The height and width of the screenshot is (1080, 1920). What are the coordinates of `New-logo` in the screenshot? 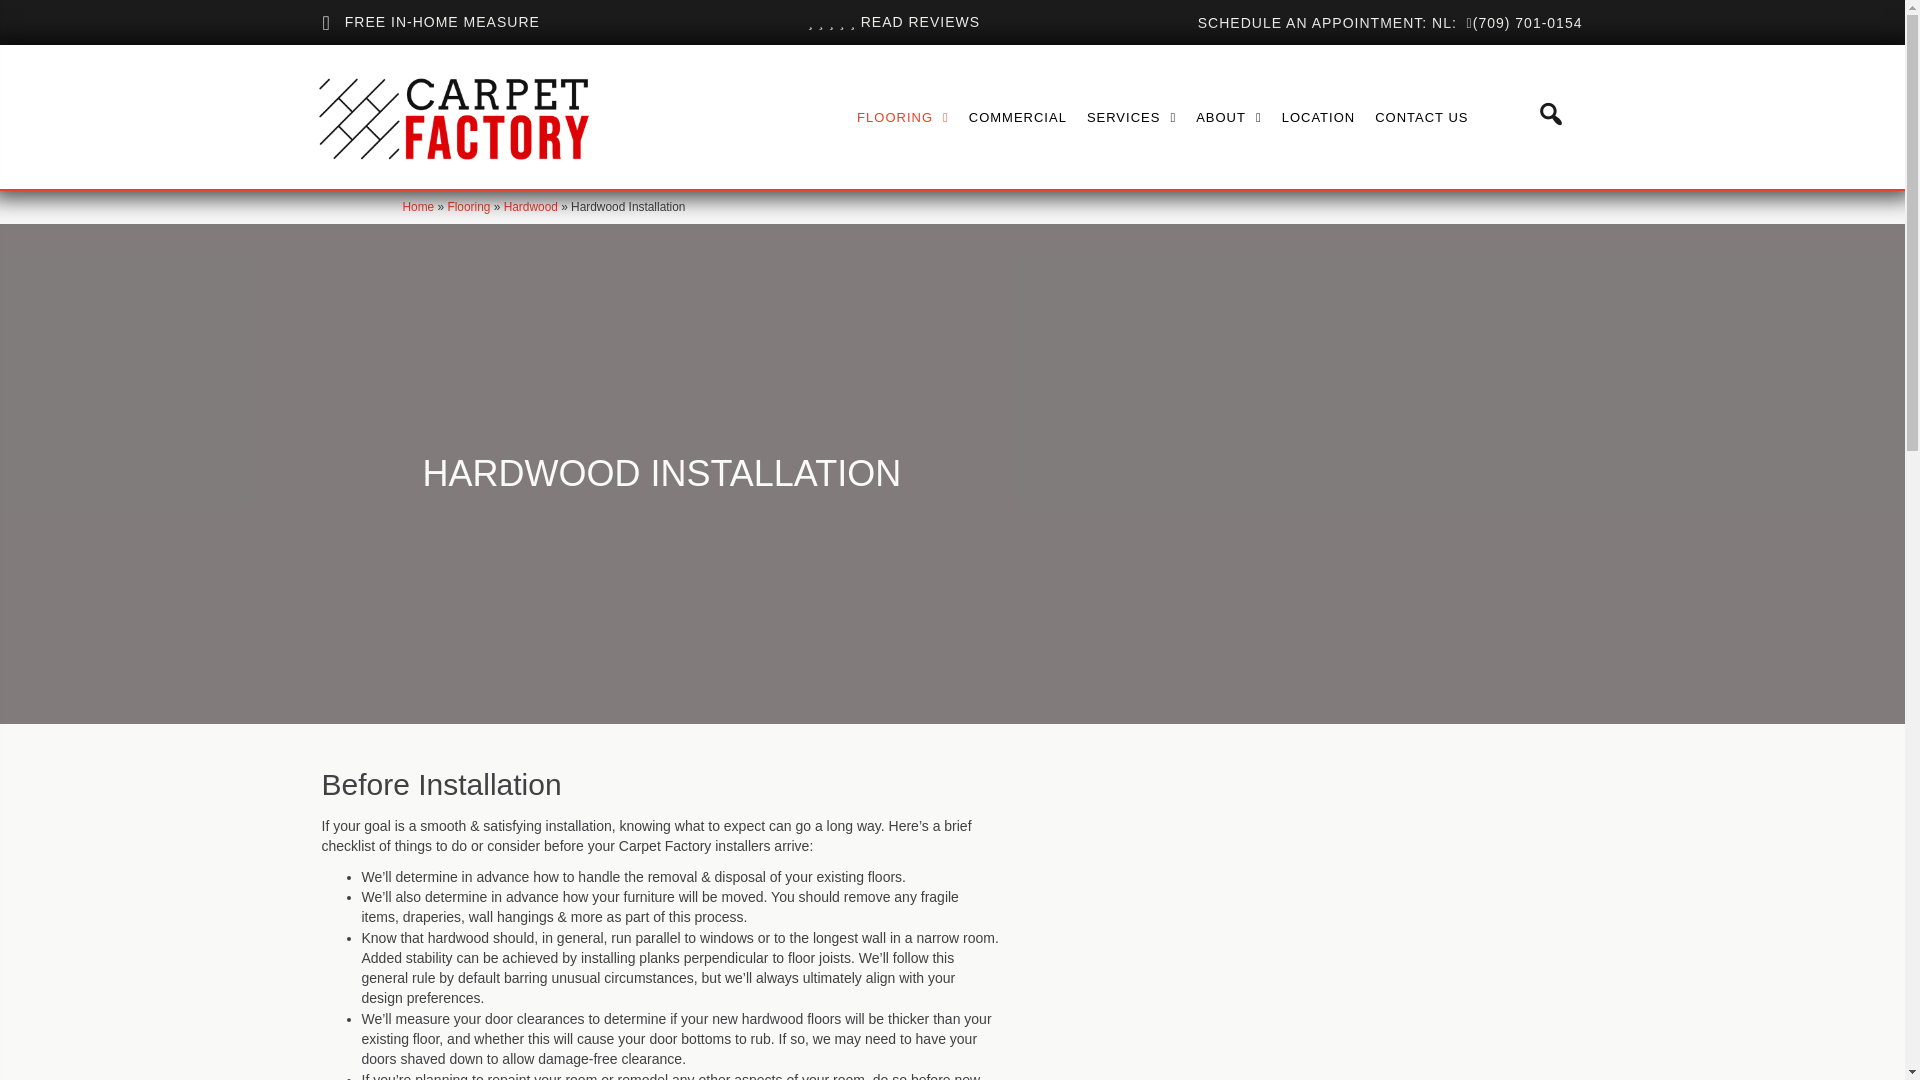 It's located at (452, 116).